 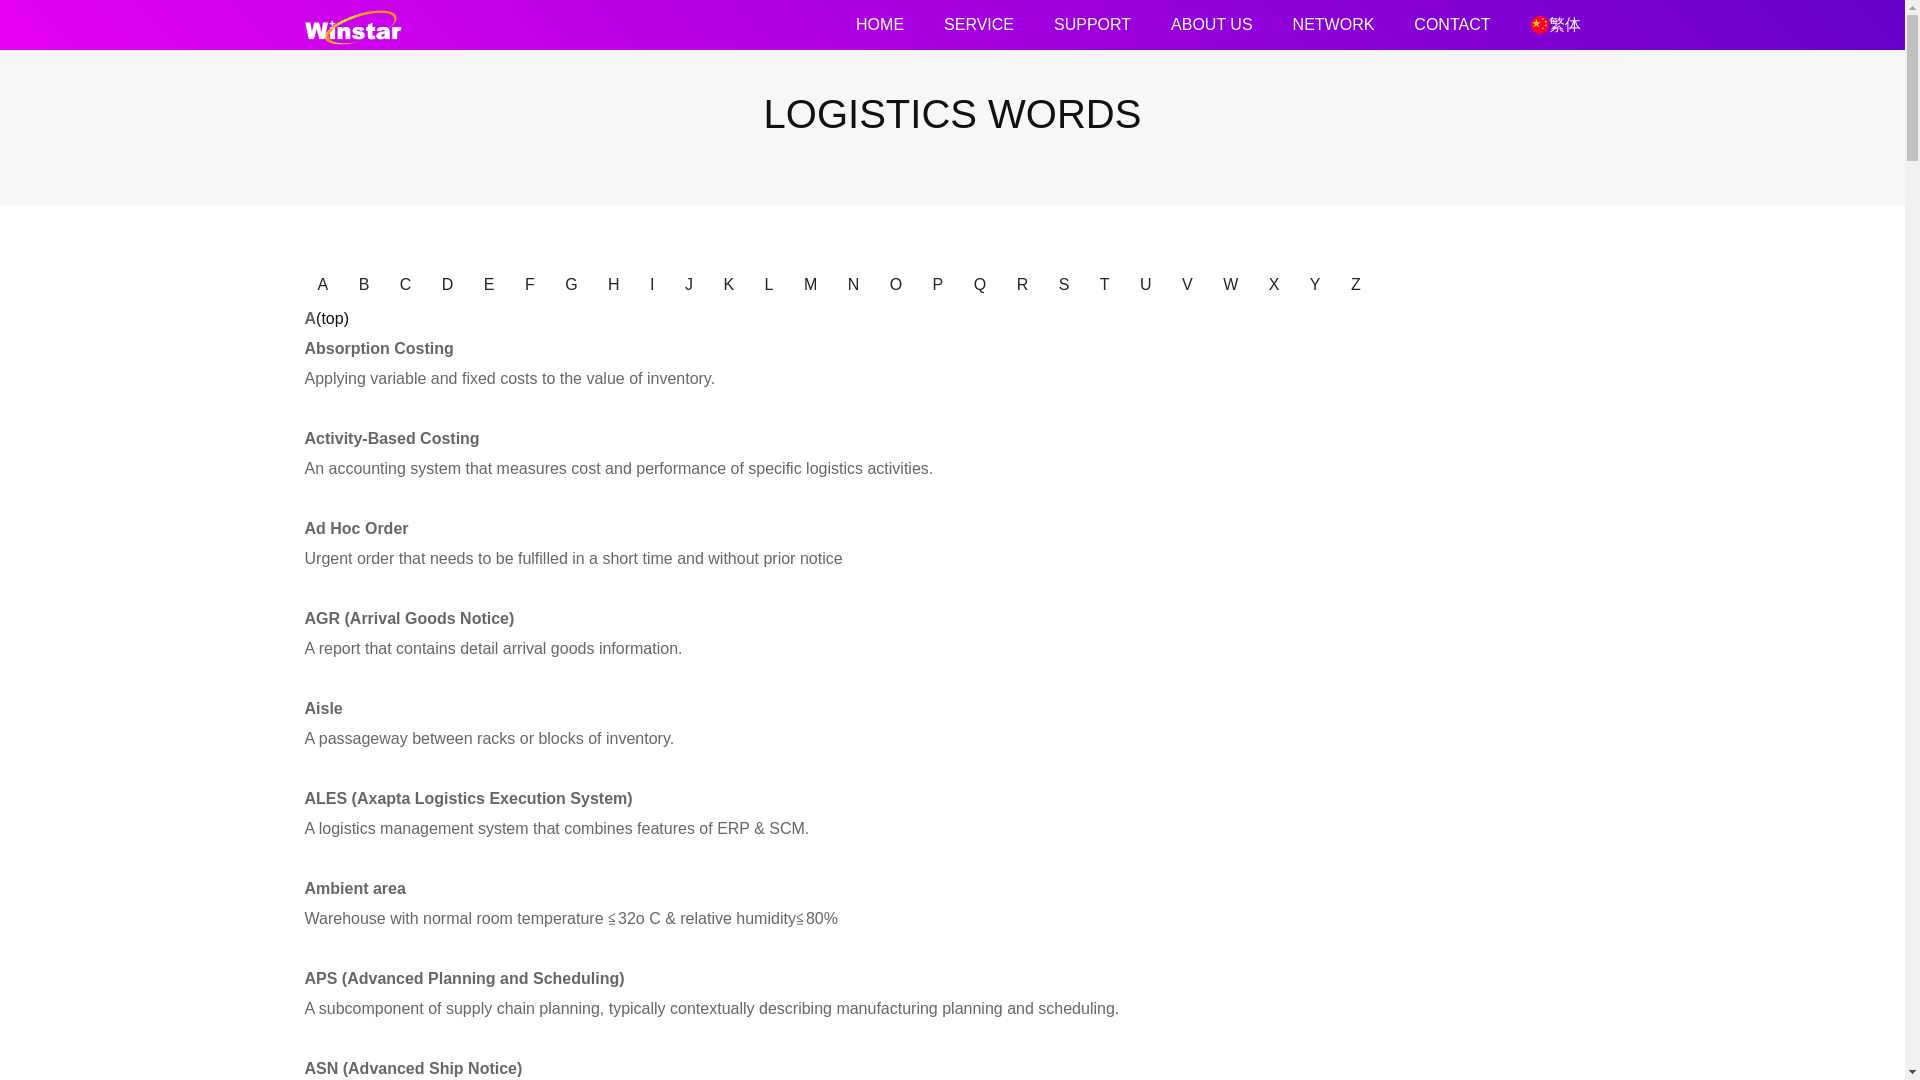 I want to click on U, so click(x=1146, y=284).